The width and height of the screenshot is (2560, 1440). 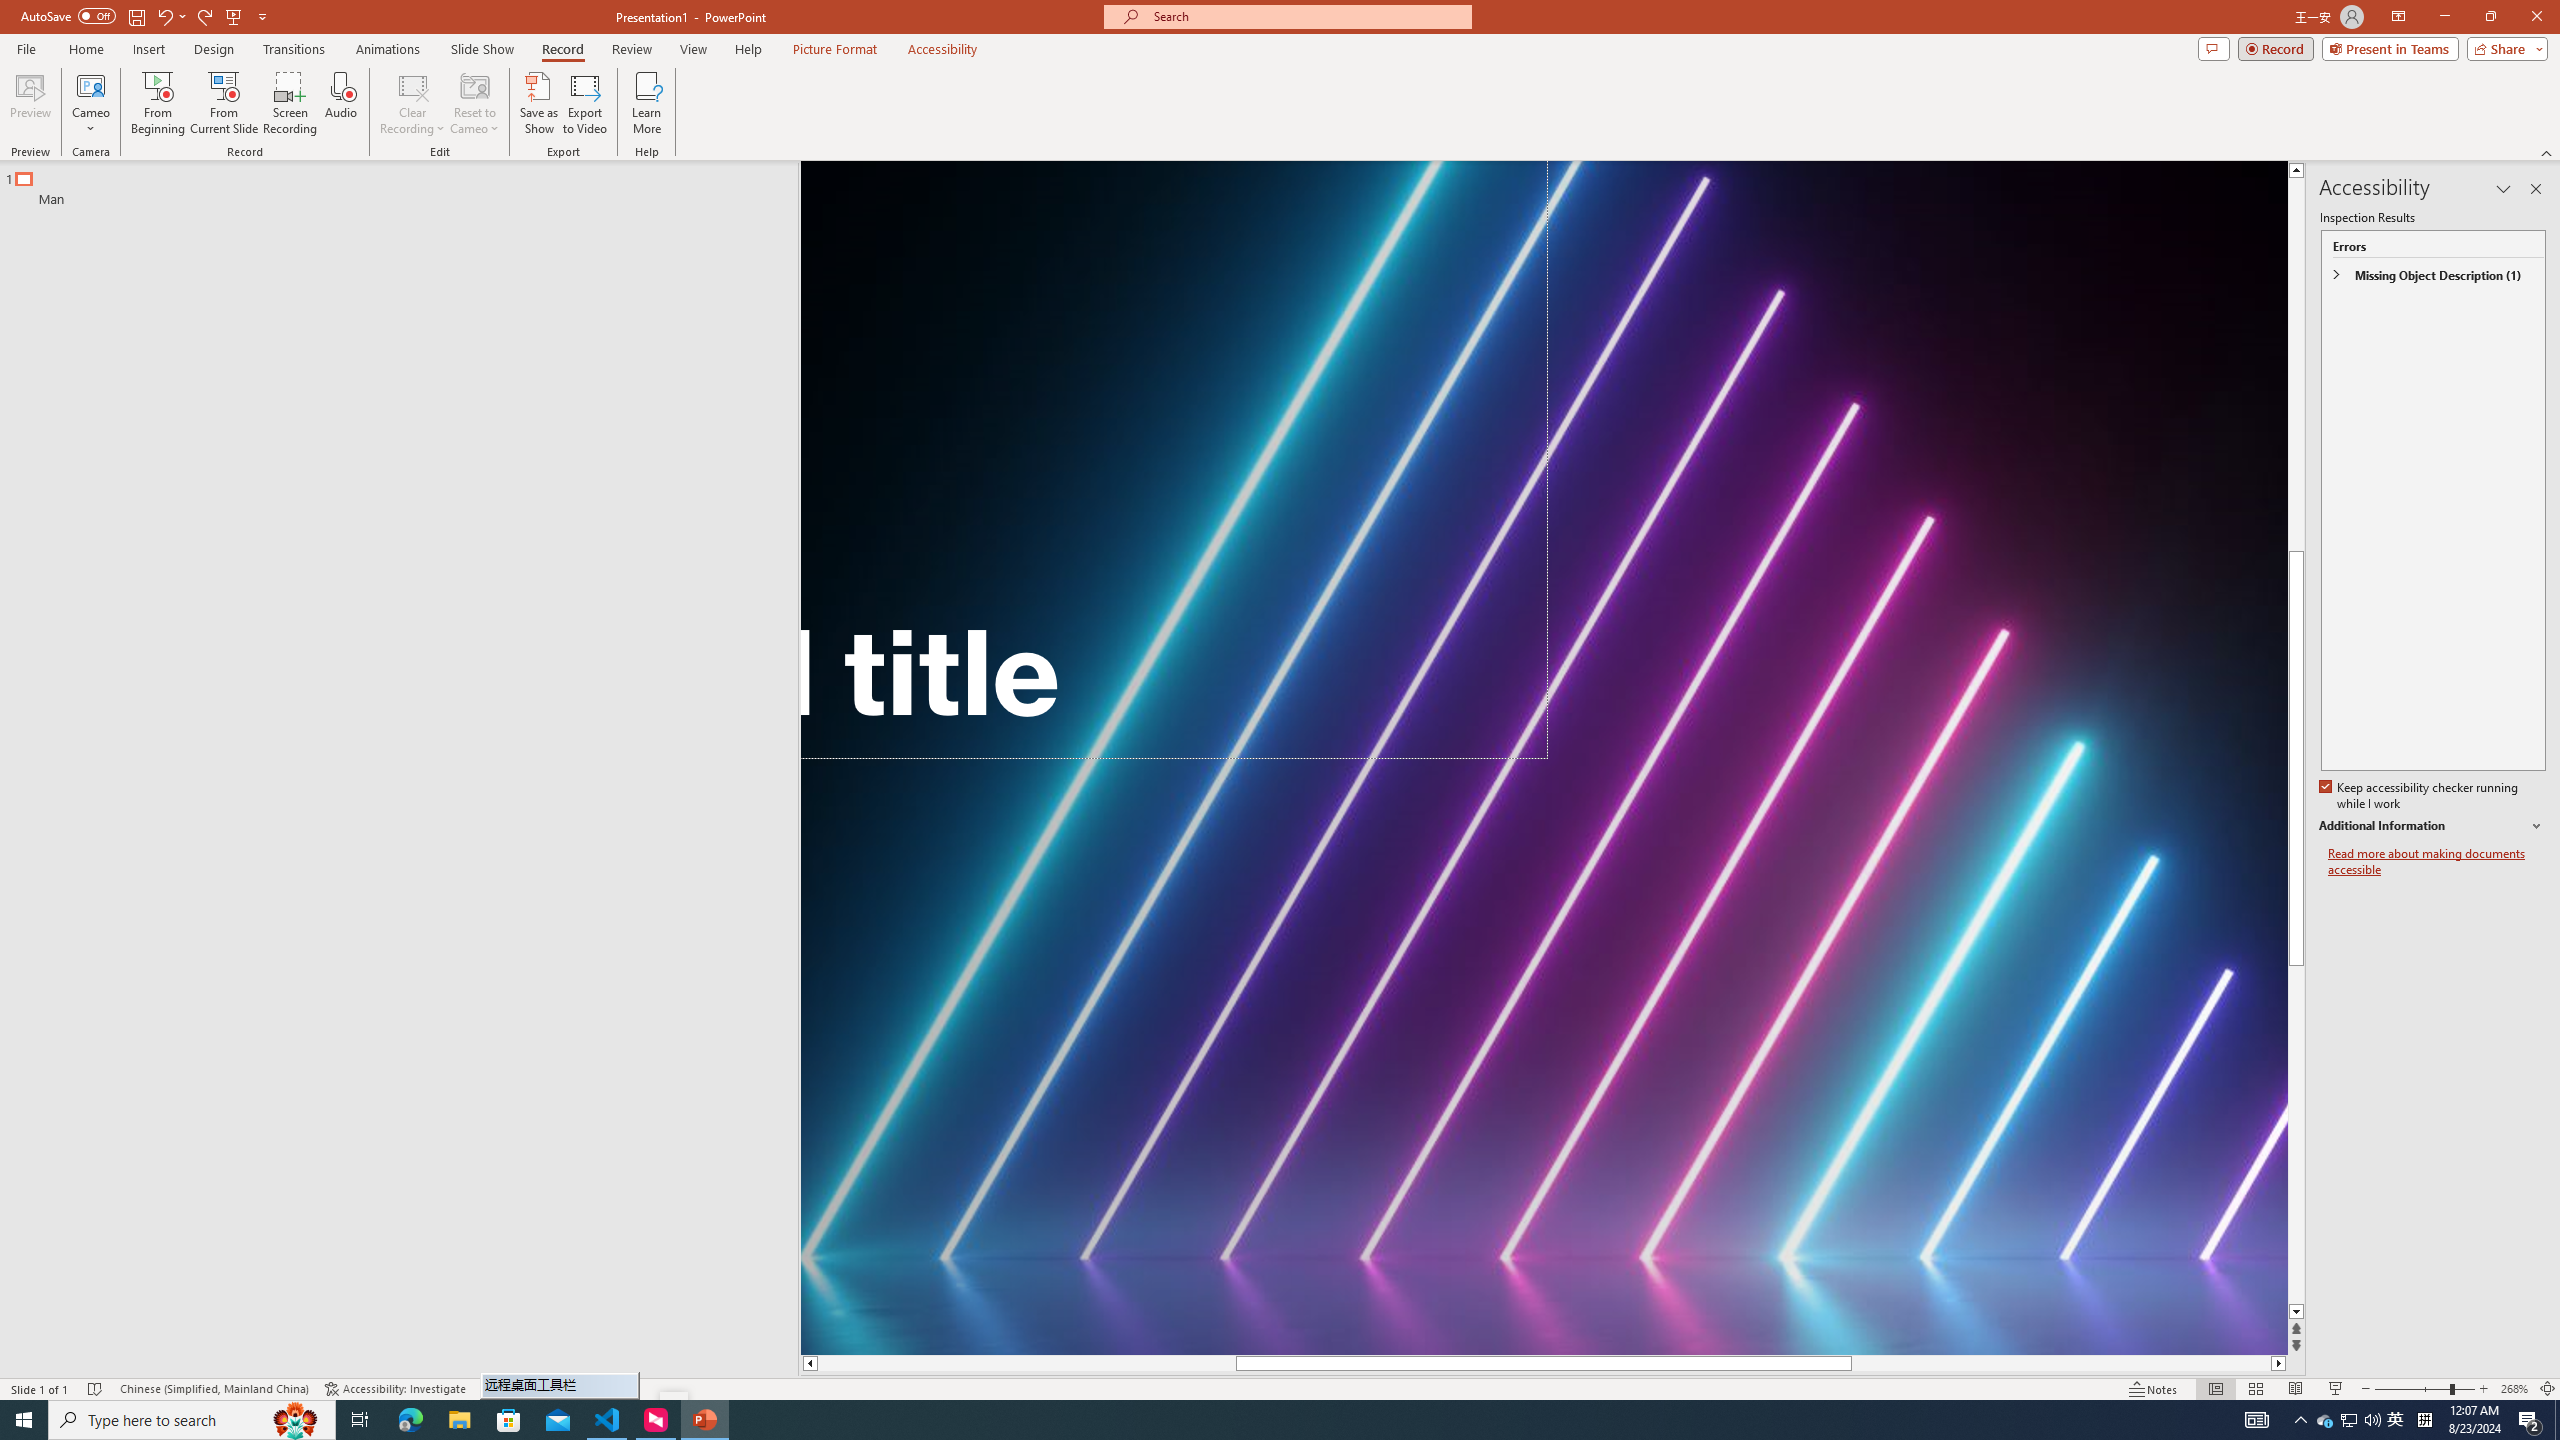 What do you see at coordinates (836, 49) in the screenshot?
I see `Picture Format` at bounding box center [836, 49].